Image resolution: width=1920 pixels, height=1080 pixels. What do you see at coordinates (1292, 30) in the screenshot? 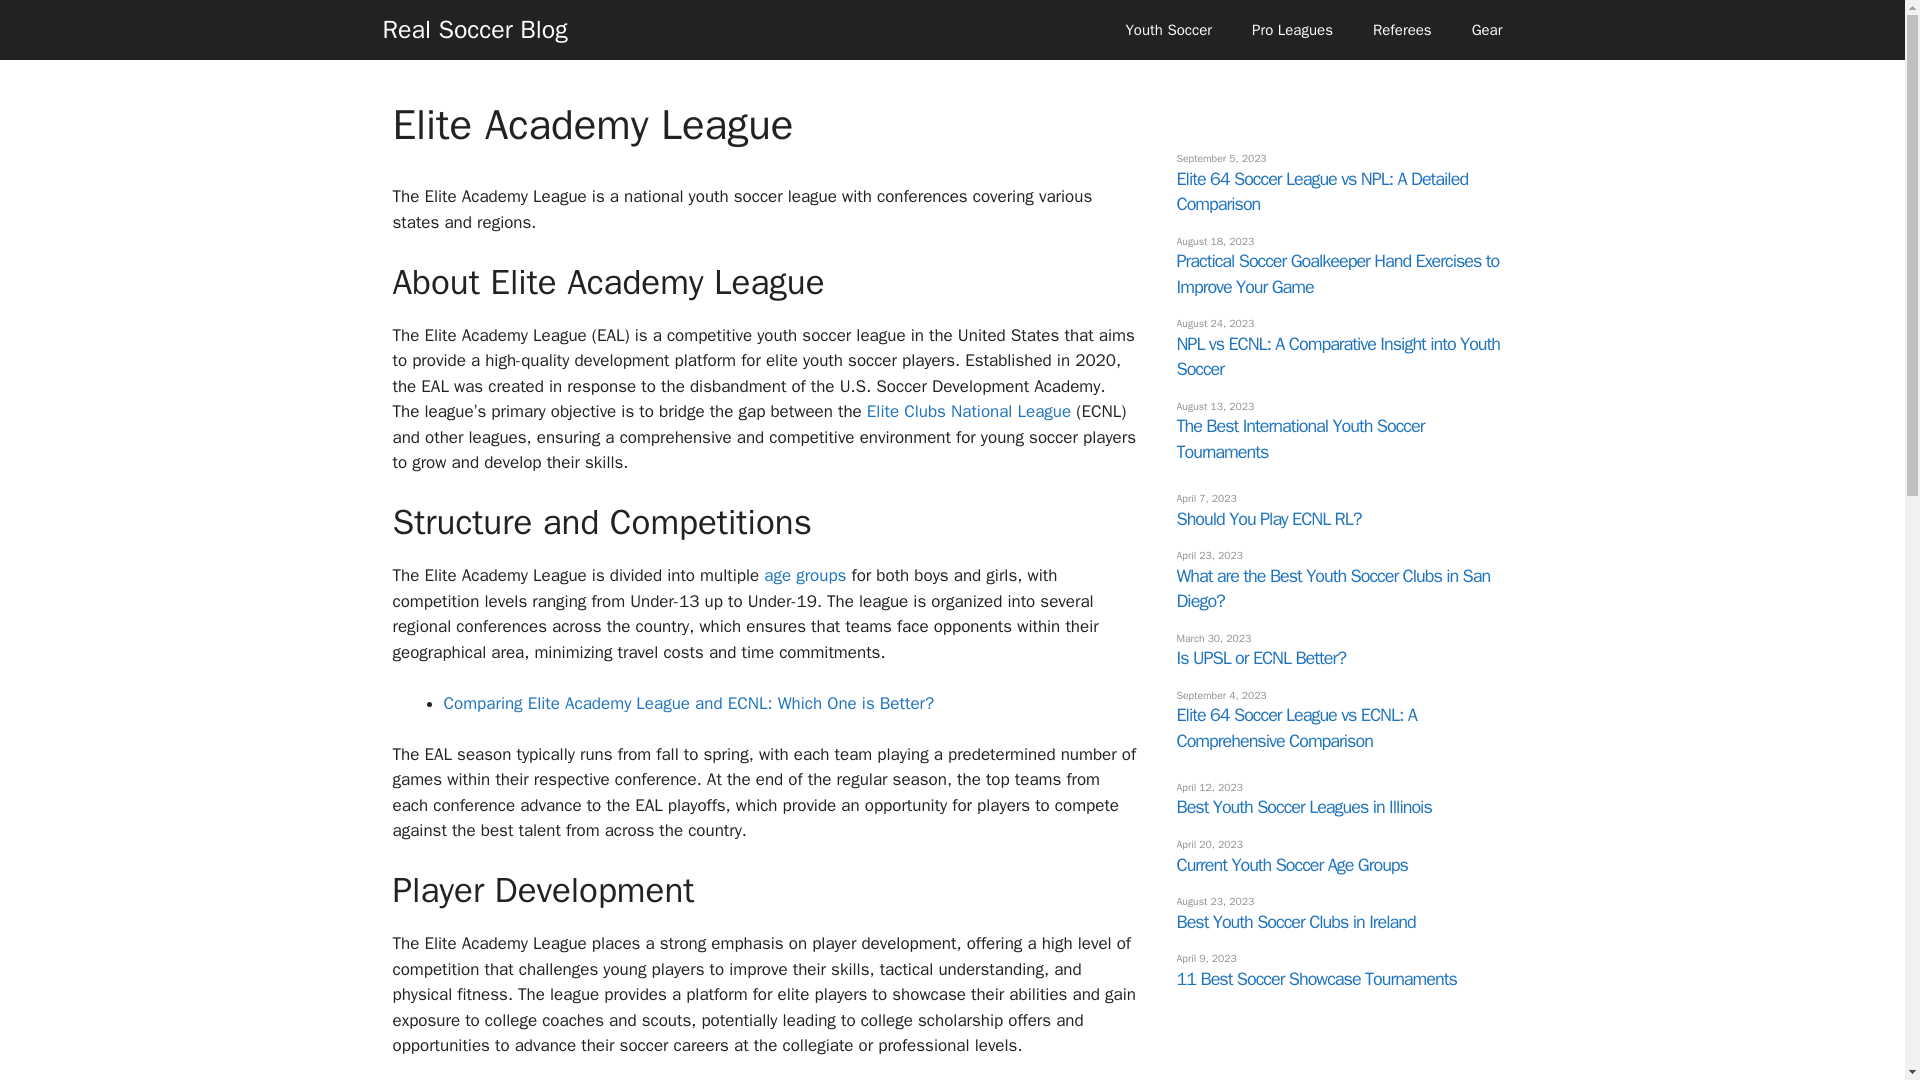
I see `Pro Leagues` at bounding box center [1292, 30].